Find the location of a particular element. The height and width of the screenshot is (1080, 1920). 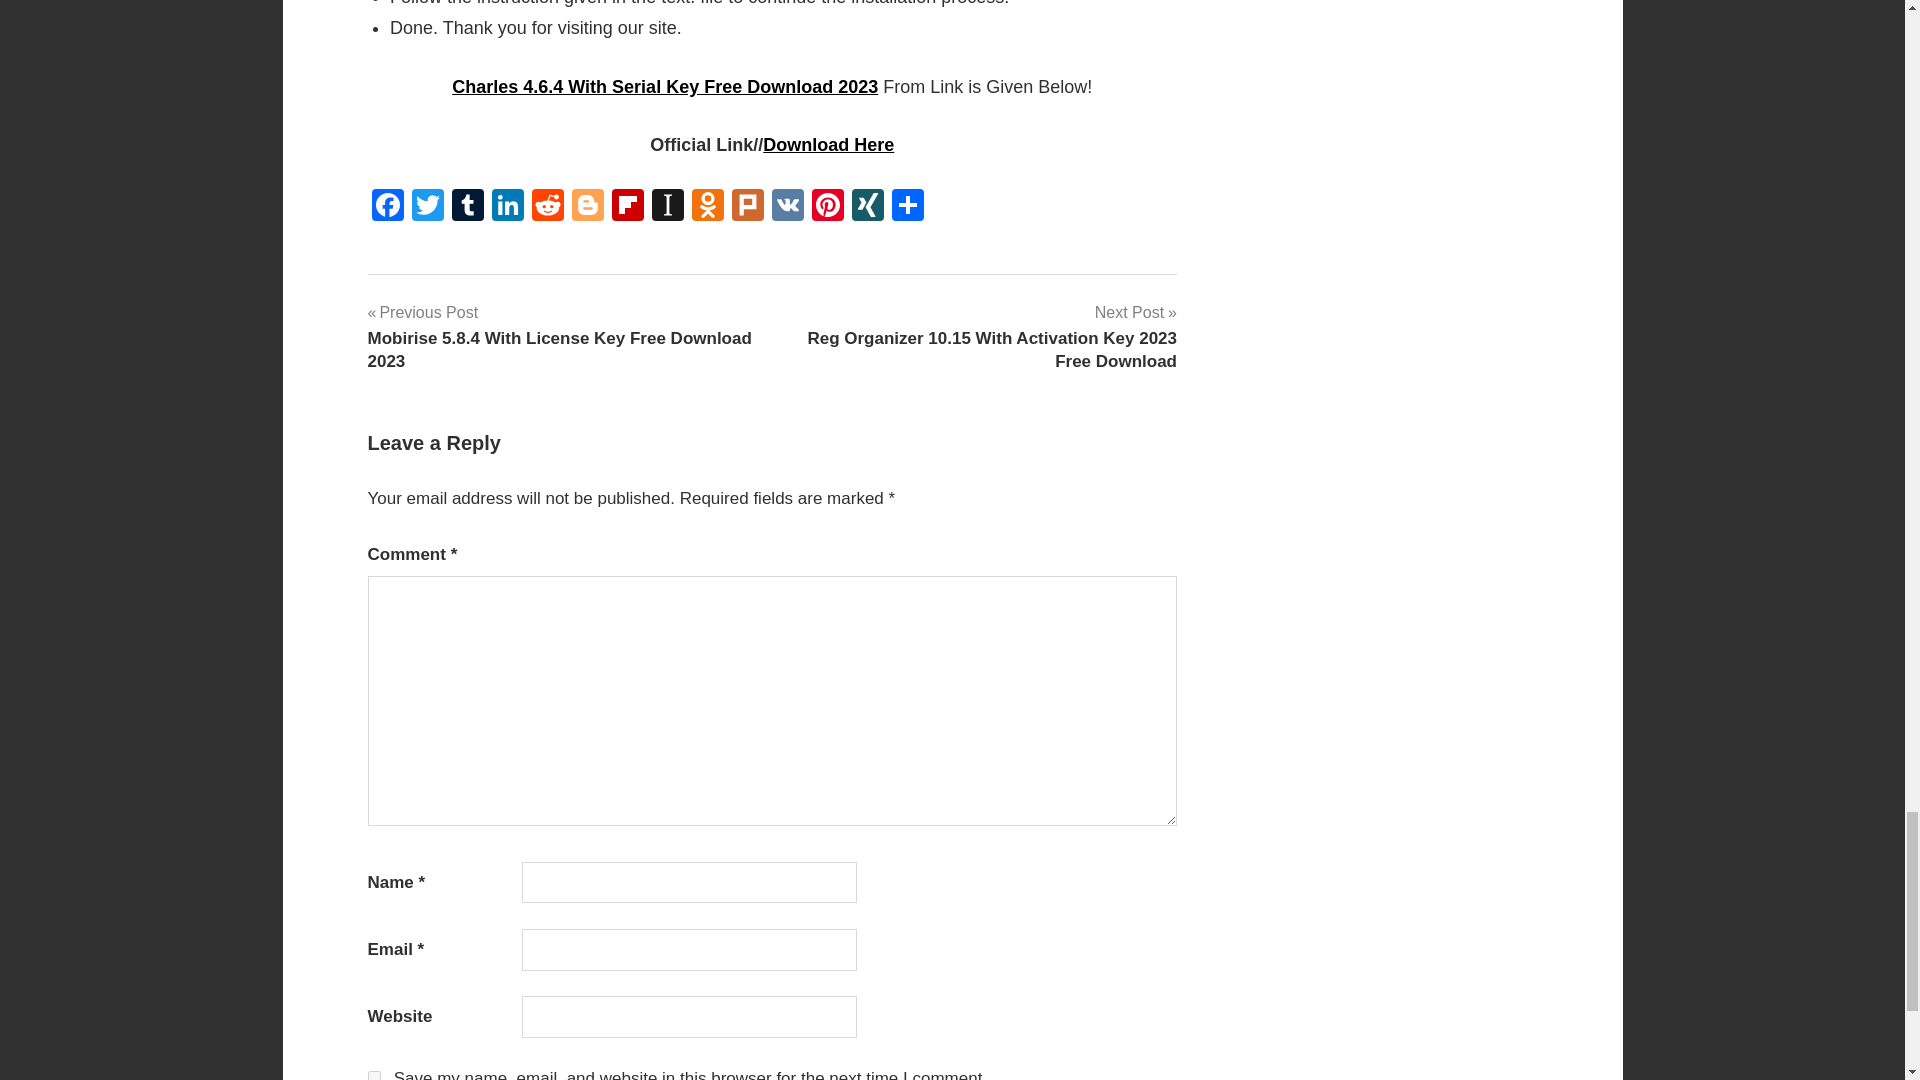

Instapaper is located at coordinates (668, 207).